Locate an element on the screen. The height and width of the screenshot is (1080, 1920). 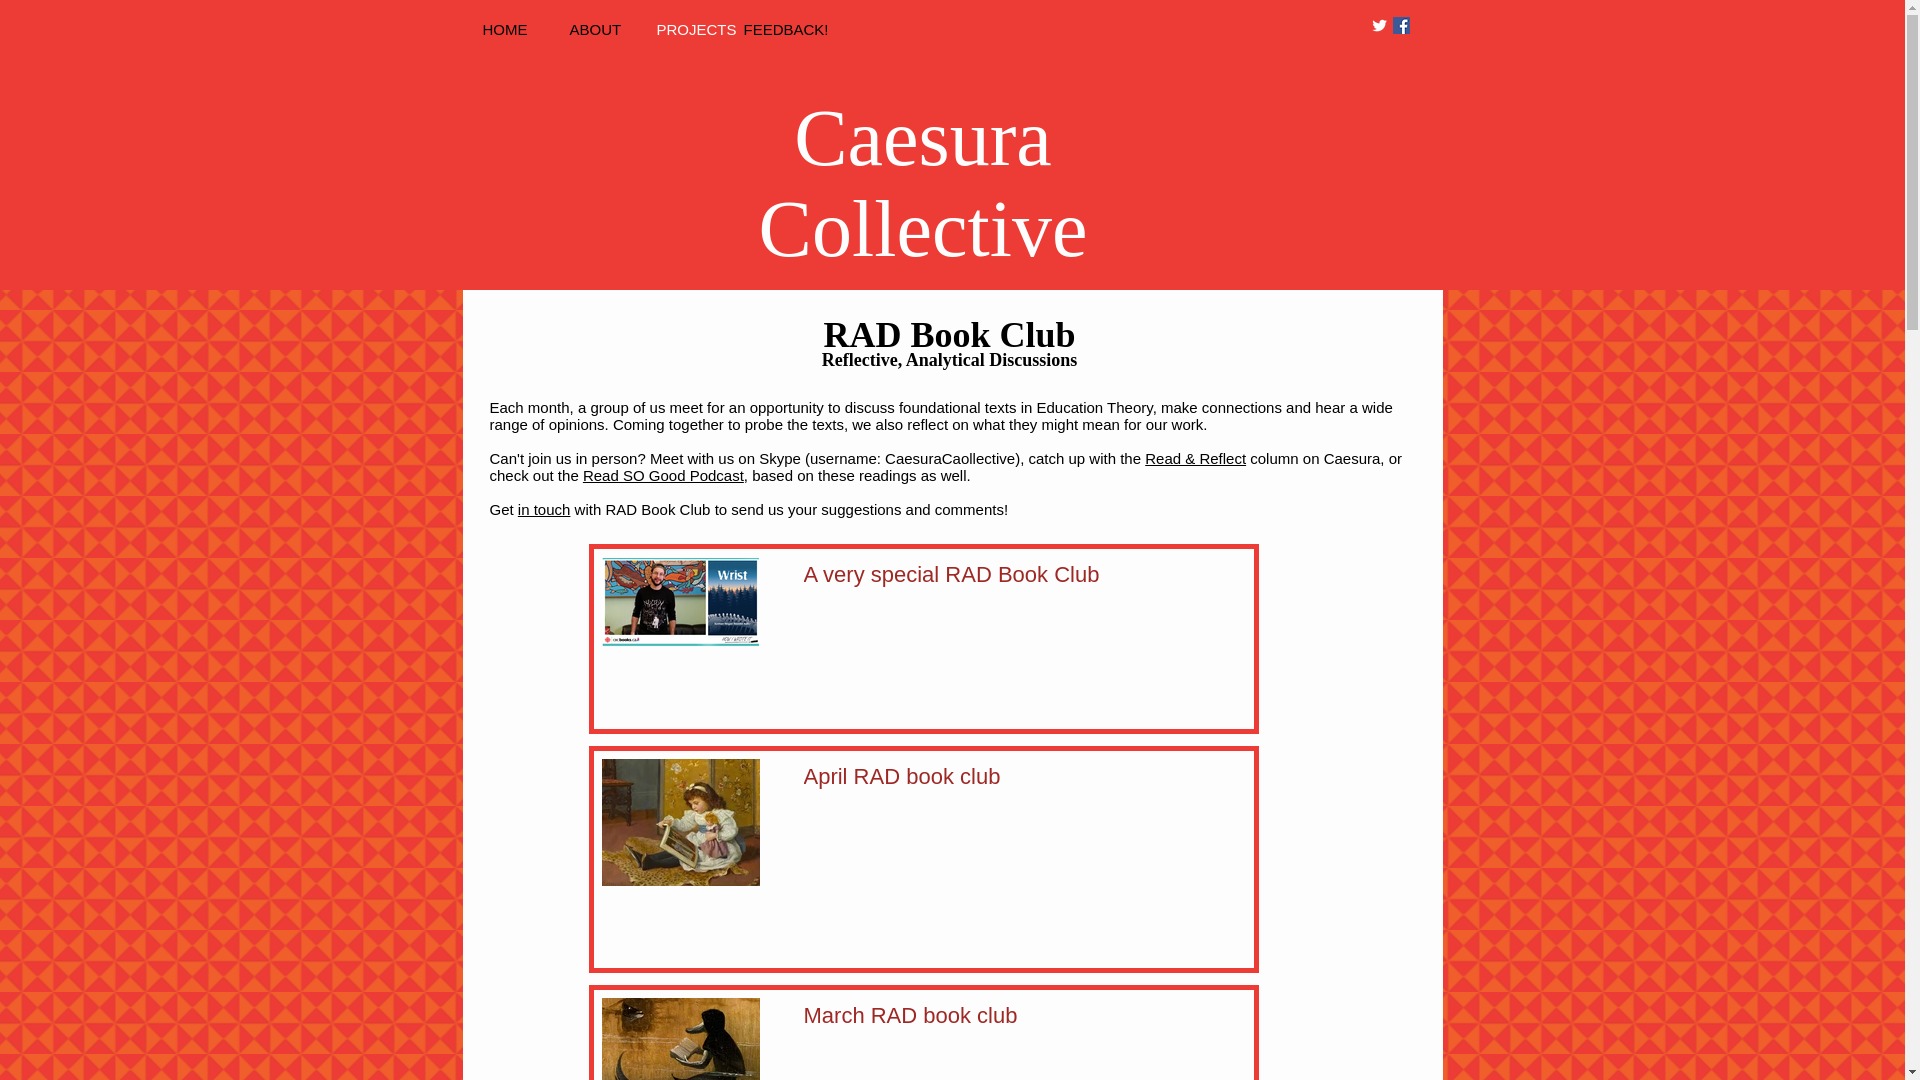
HOME is located at coordinates (515, 30).